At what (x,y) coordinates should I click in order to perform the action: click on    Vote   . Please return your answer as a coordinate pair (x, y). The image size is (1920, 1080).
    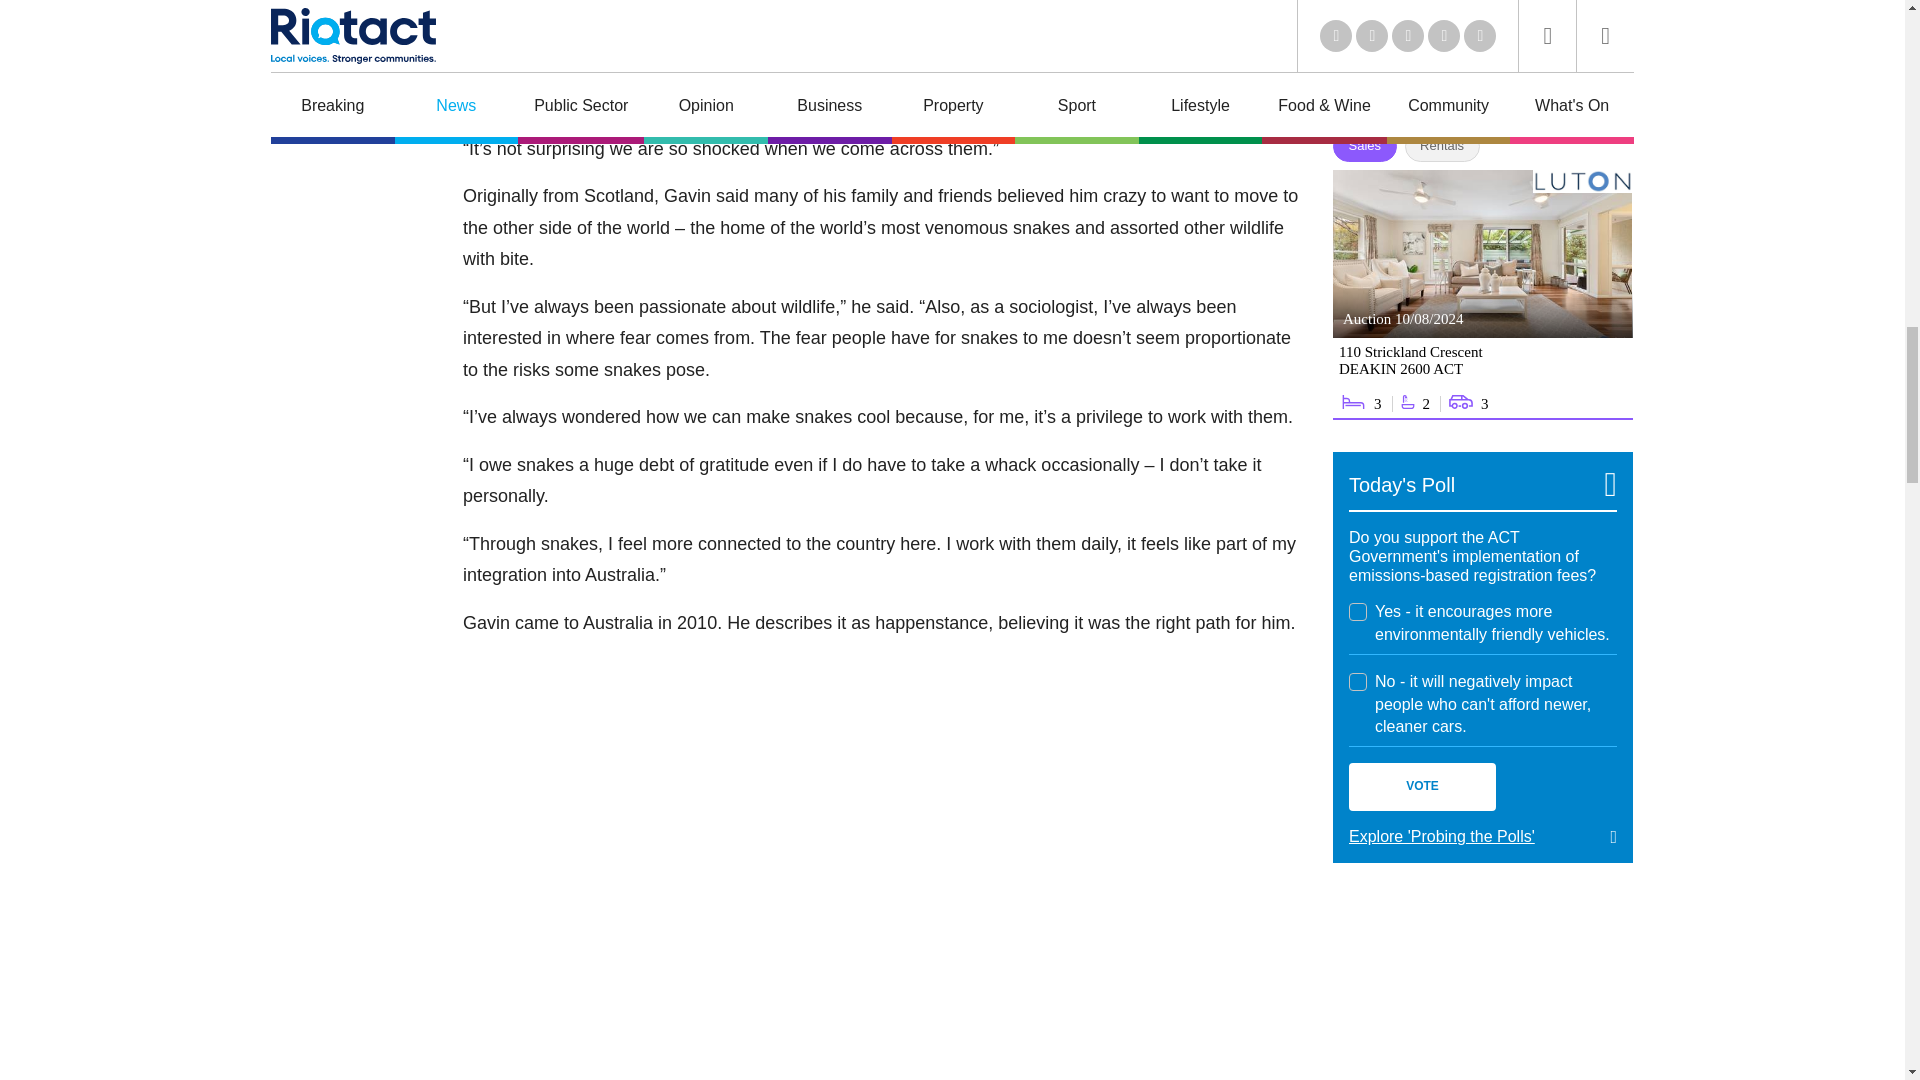
    Looking at the image, I should click on (1422, 786).